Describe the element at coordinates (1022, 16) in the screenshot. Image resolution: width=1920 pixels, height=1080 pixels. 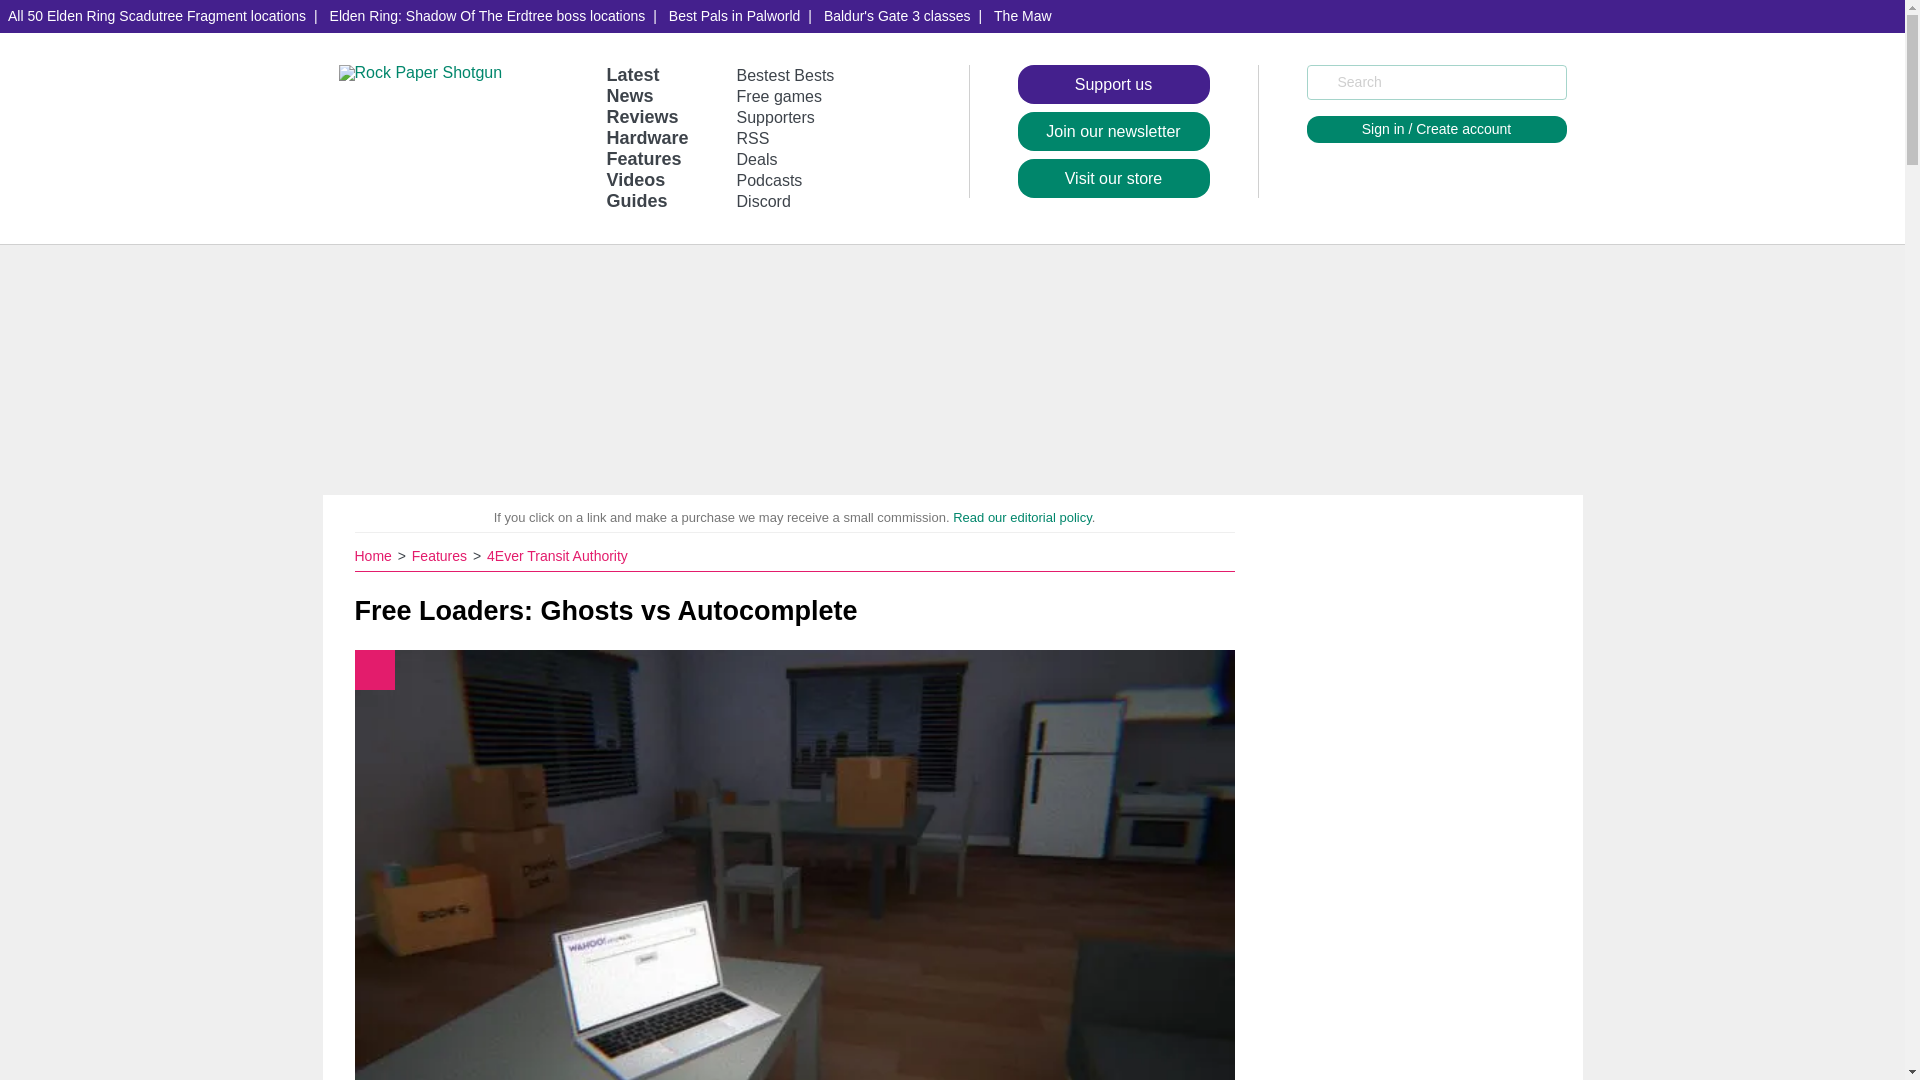
I see `The Maw` at that location.